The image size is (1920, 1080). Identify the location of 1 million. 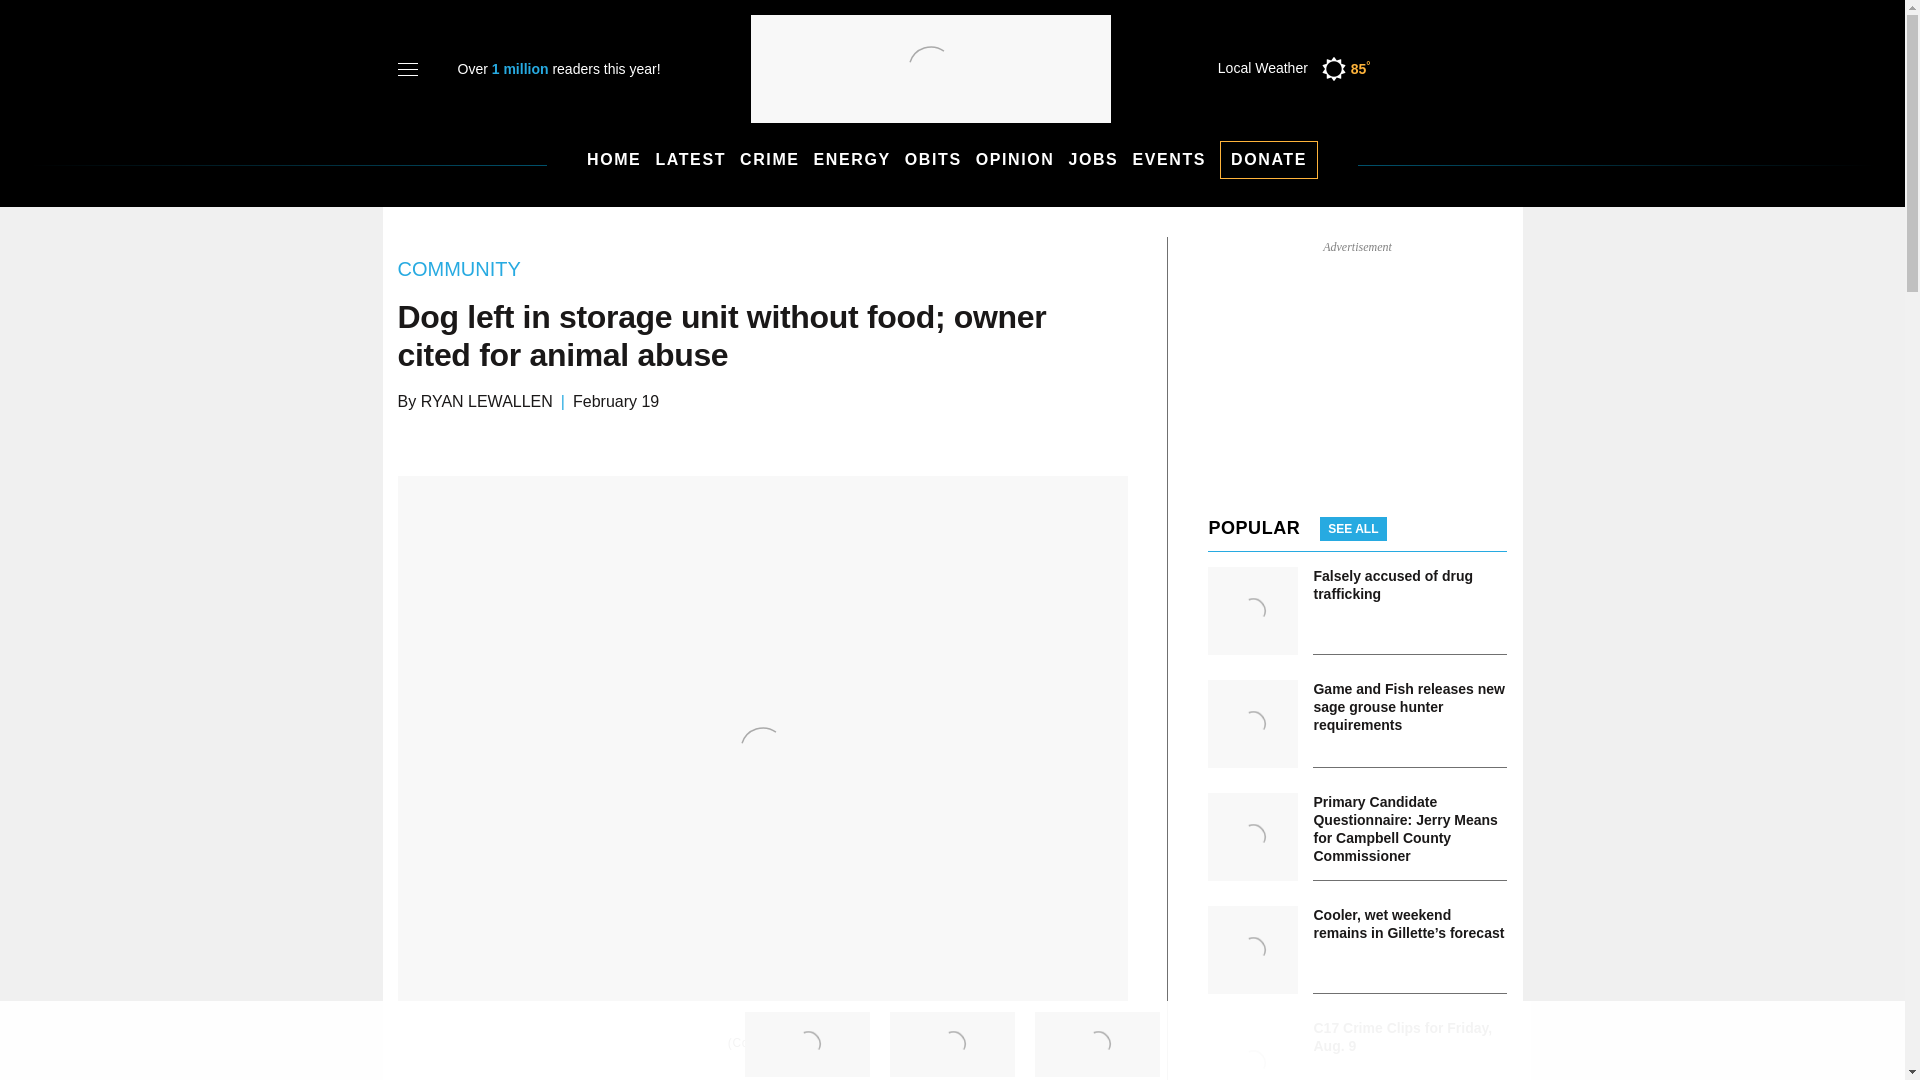
(522, 68).